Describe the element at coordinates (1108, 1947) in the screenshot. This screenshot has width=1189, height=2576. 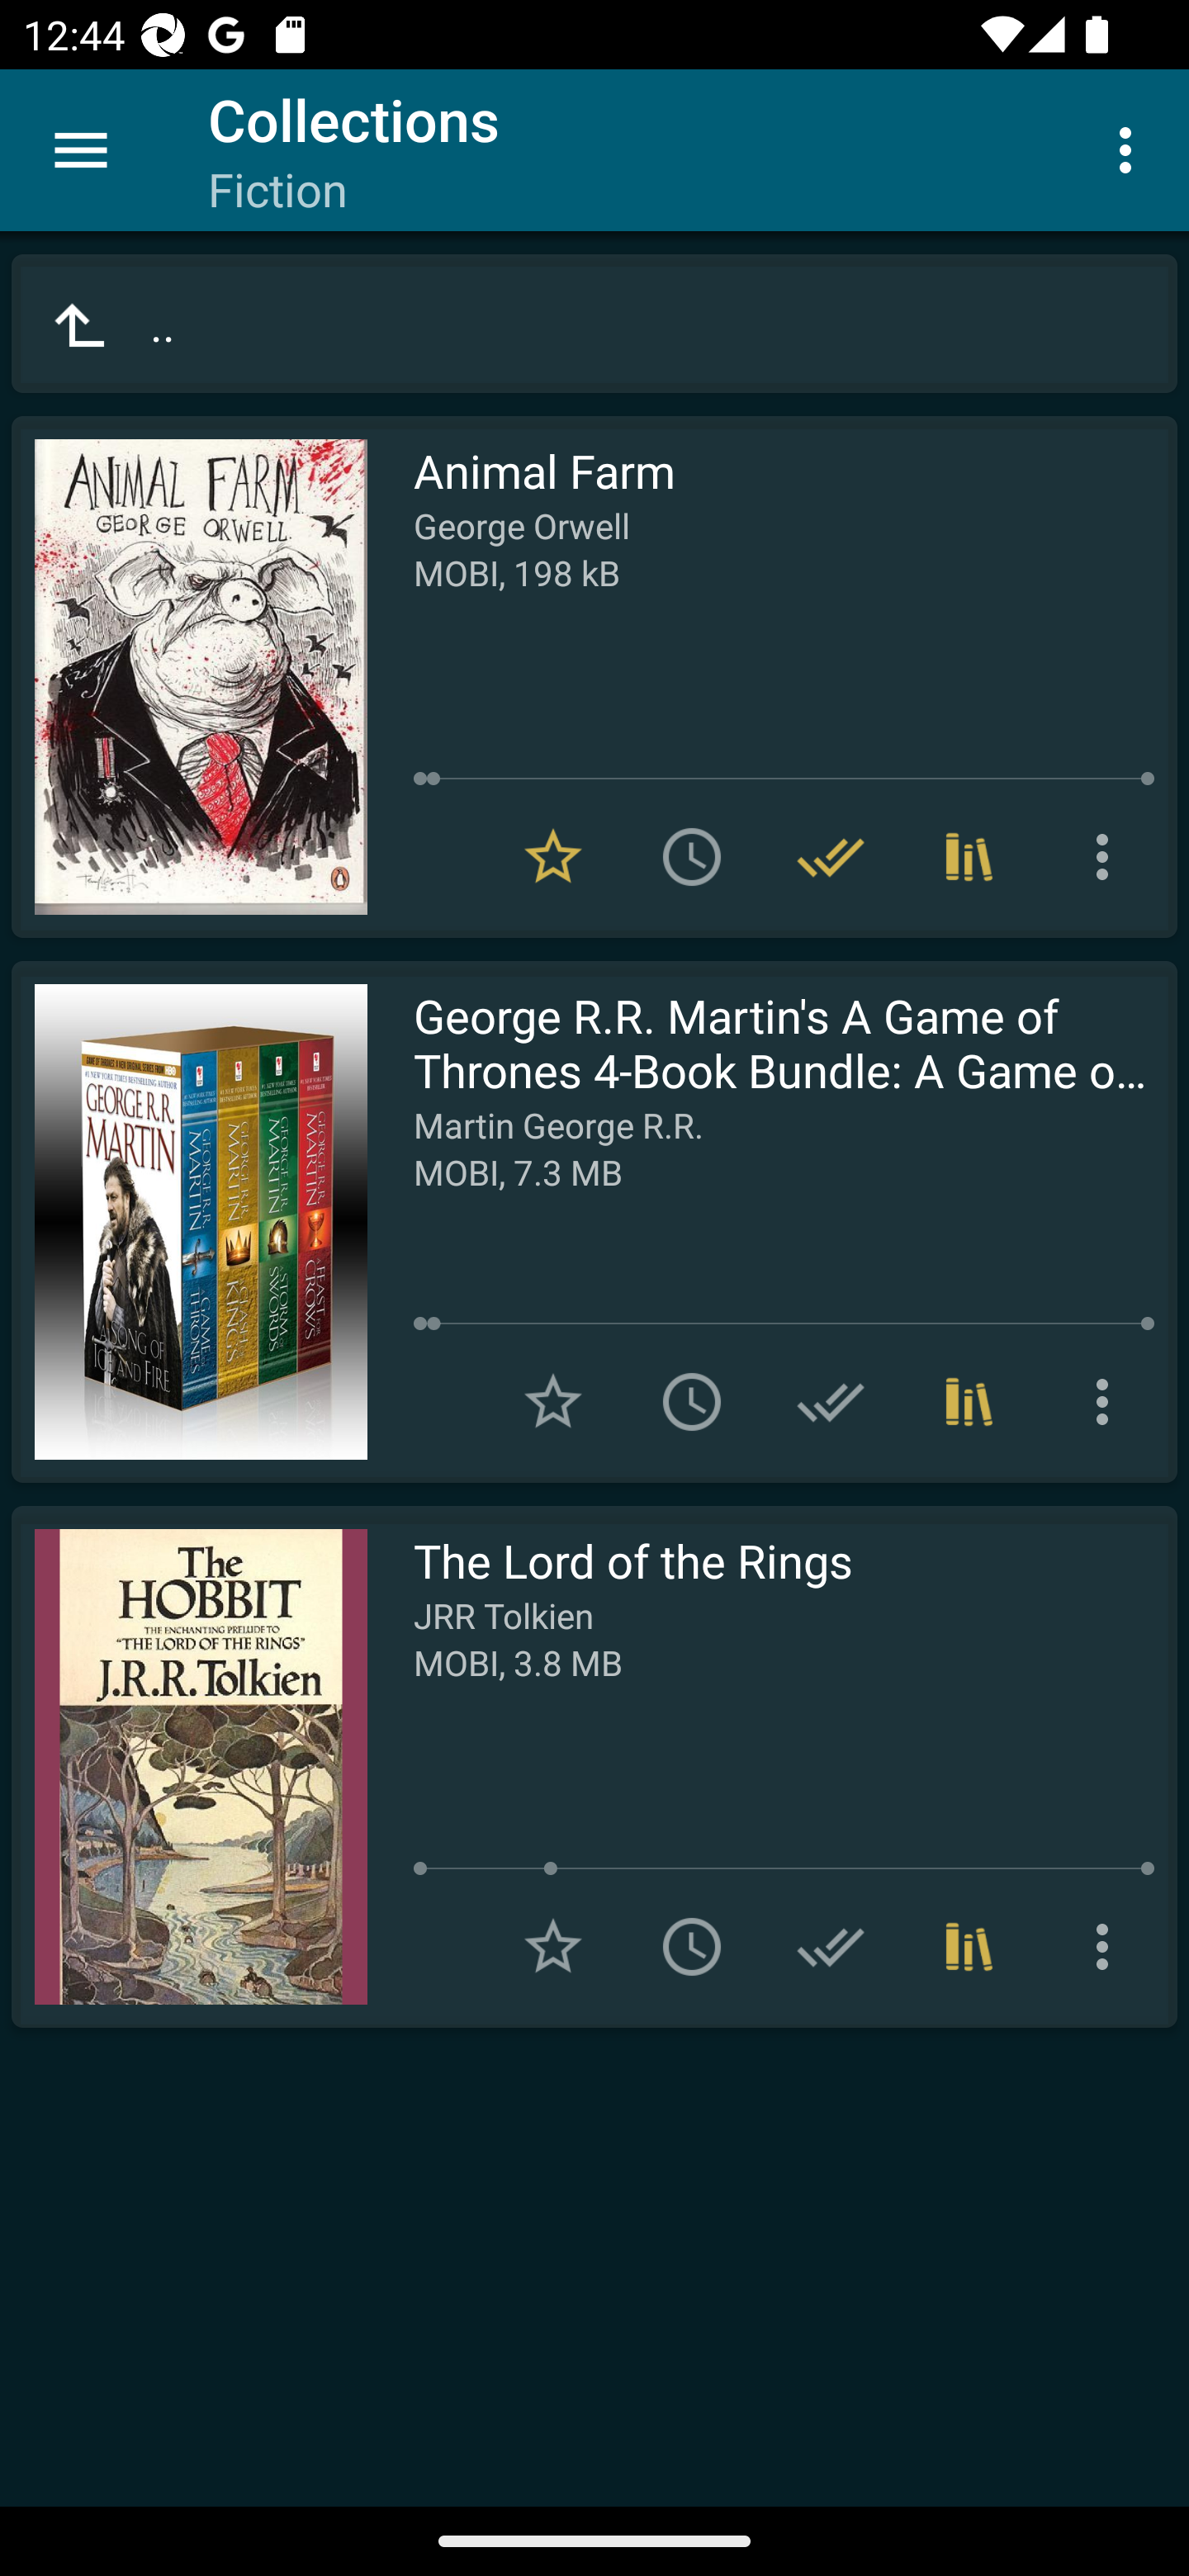
I see `More options` at that location.